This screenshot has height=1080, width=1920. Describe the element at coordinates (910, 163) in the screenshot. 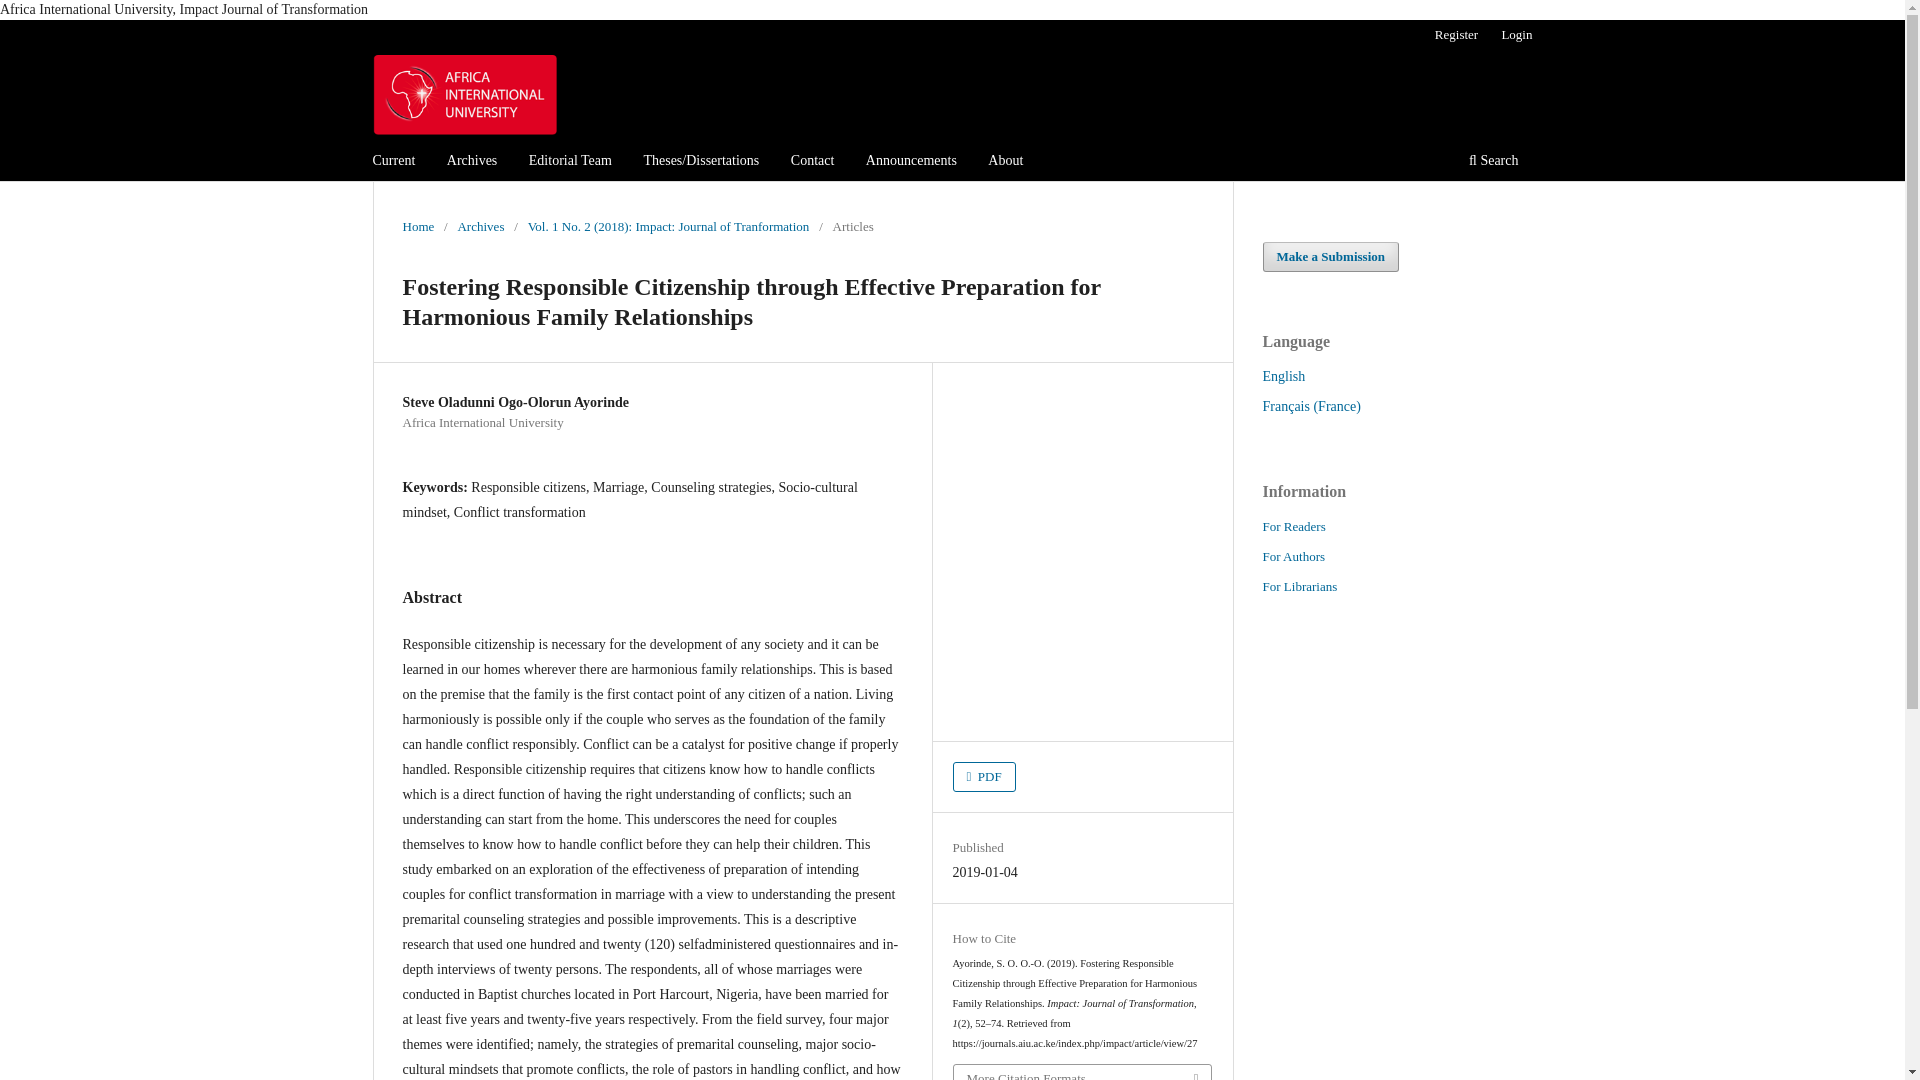

I see `Announcements` at that location.